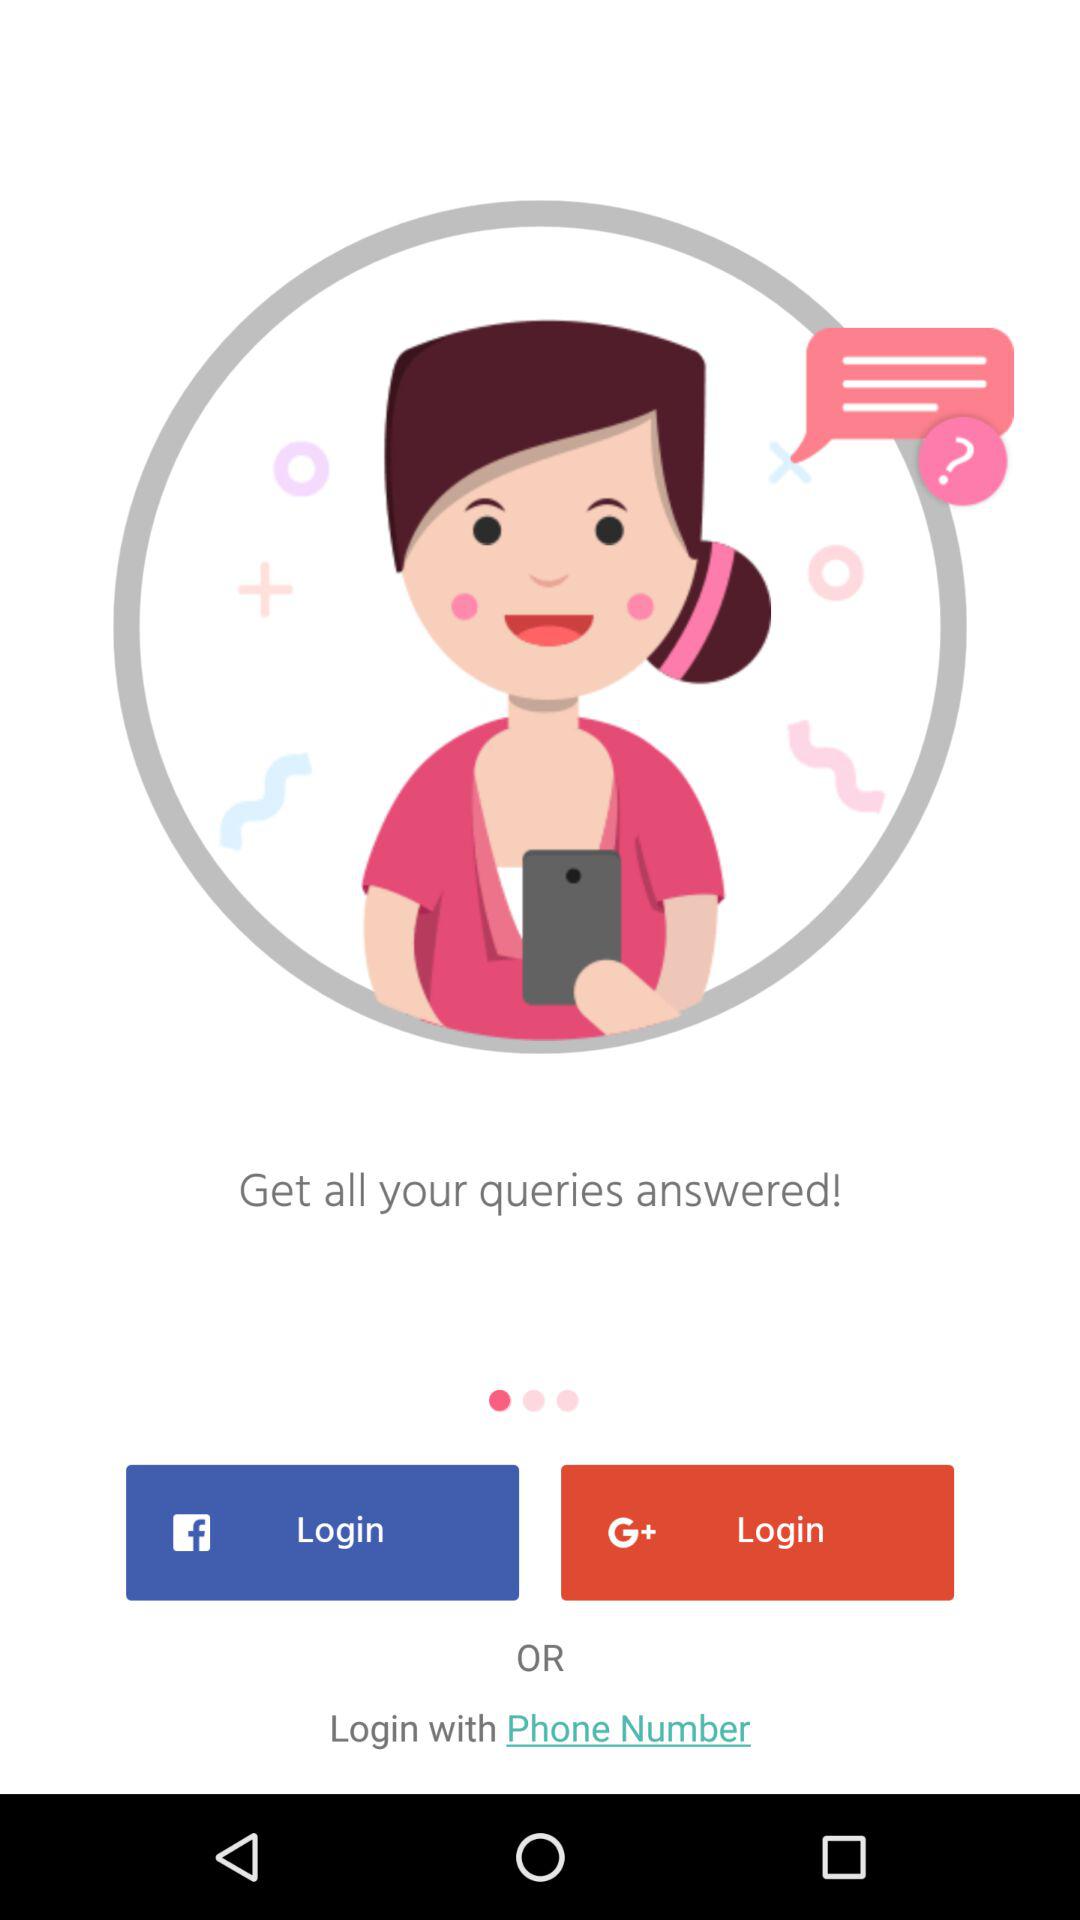  I want to click on click on the login button, so click(322, 1532).